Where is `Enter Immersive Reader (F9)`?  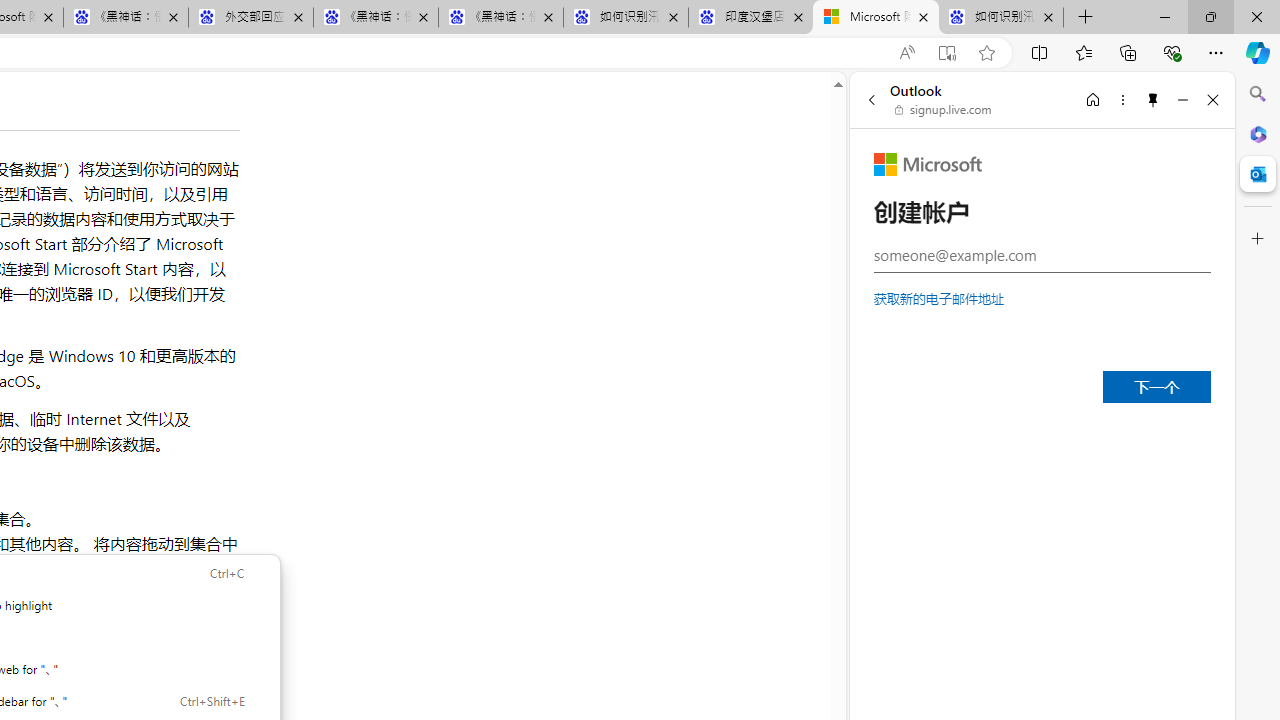
Enter Immersive Reader (F9) is located at coordinates (946, 53).